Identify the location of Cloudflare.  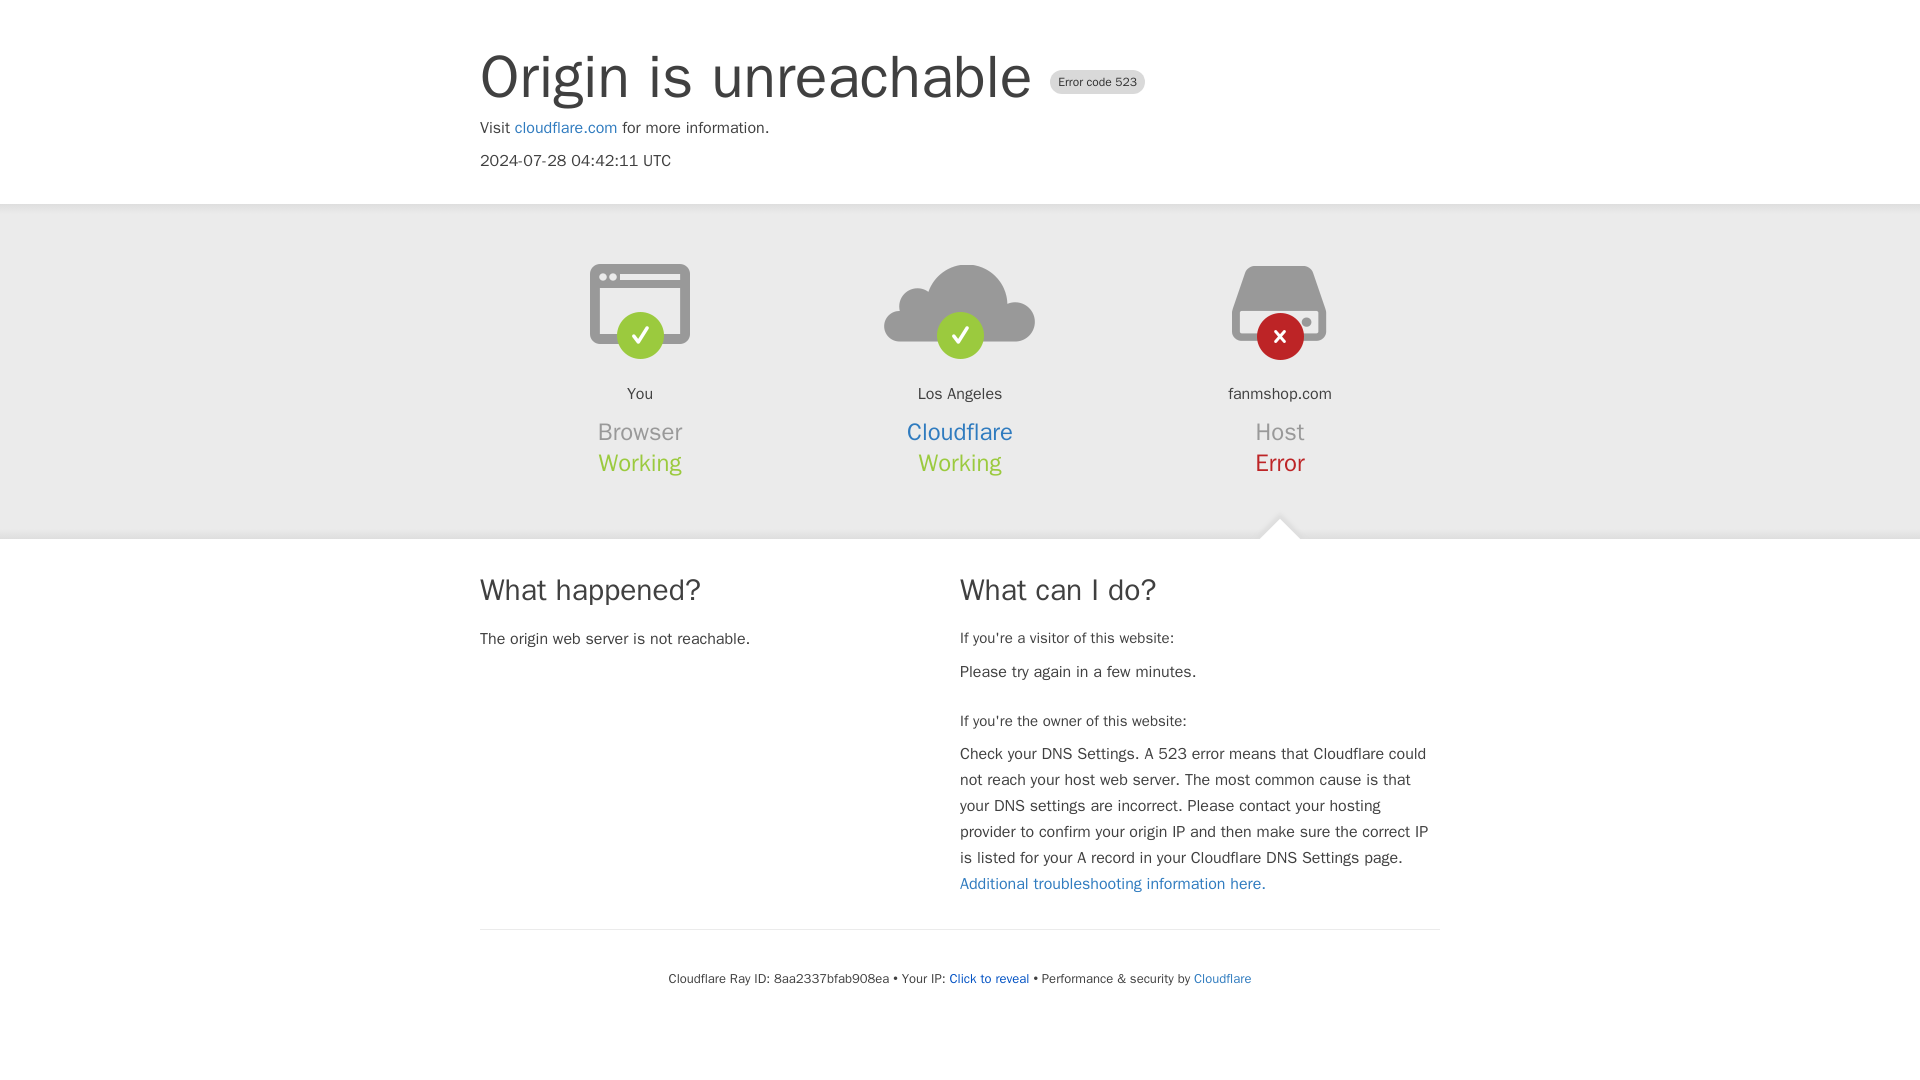
(960, 432).